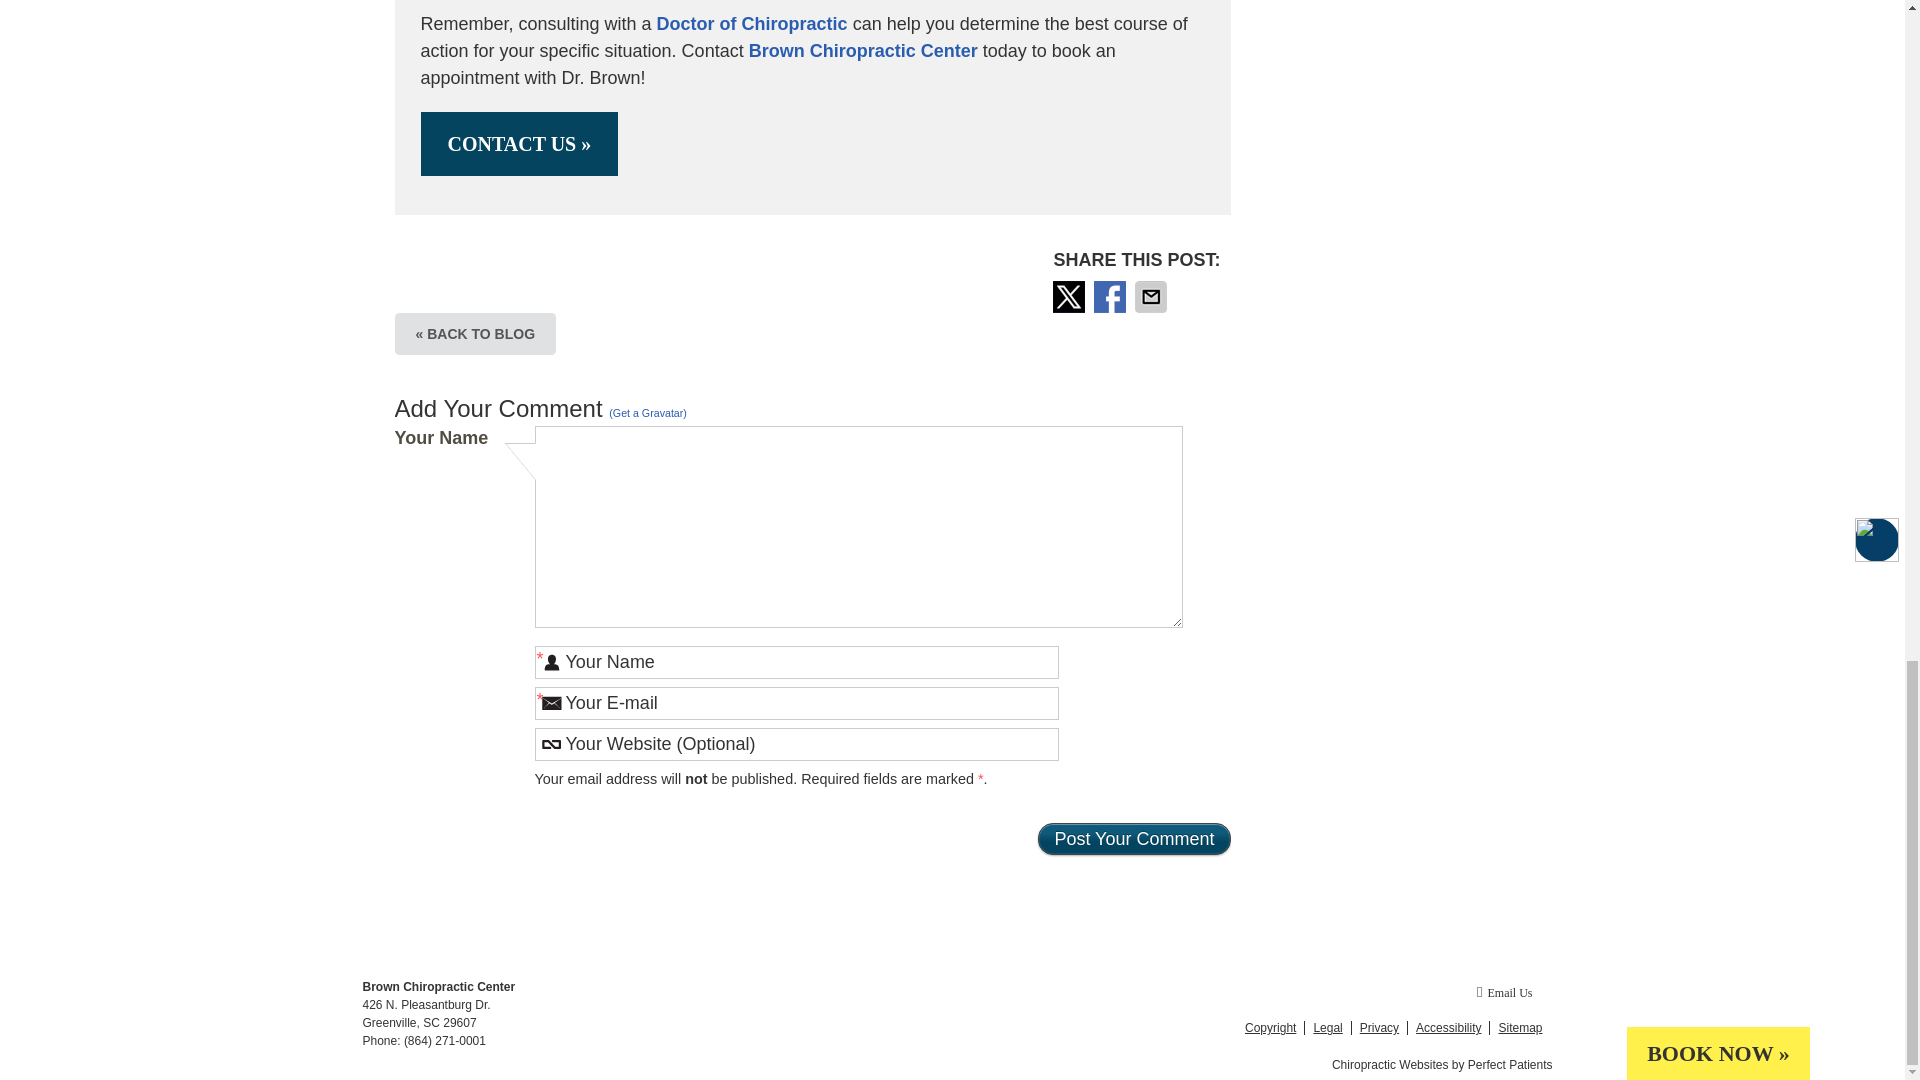 This screenshot has width=1920, height=1080. I want to click on Contact, so click(1504, 992).